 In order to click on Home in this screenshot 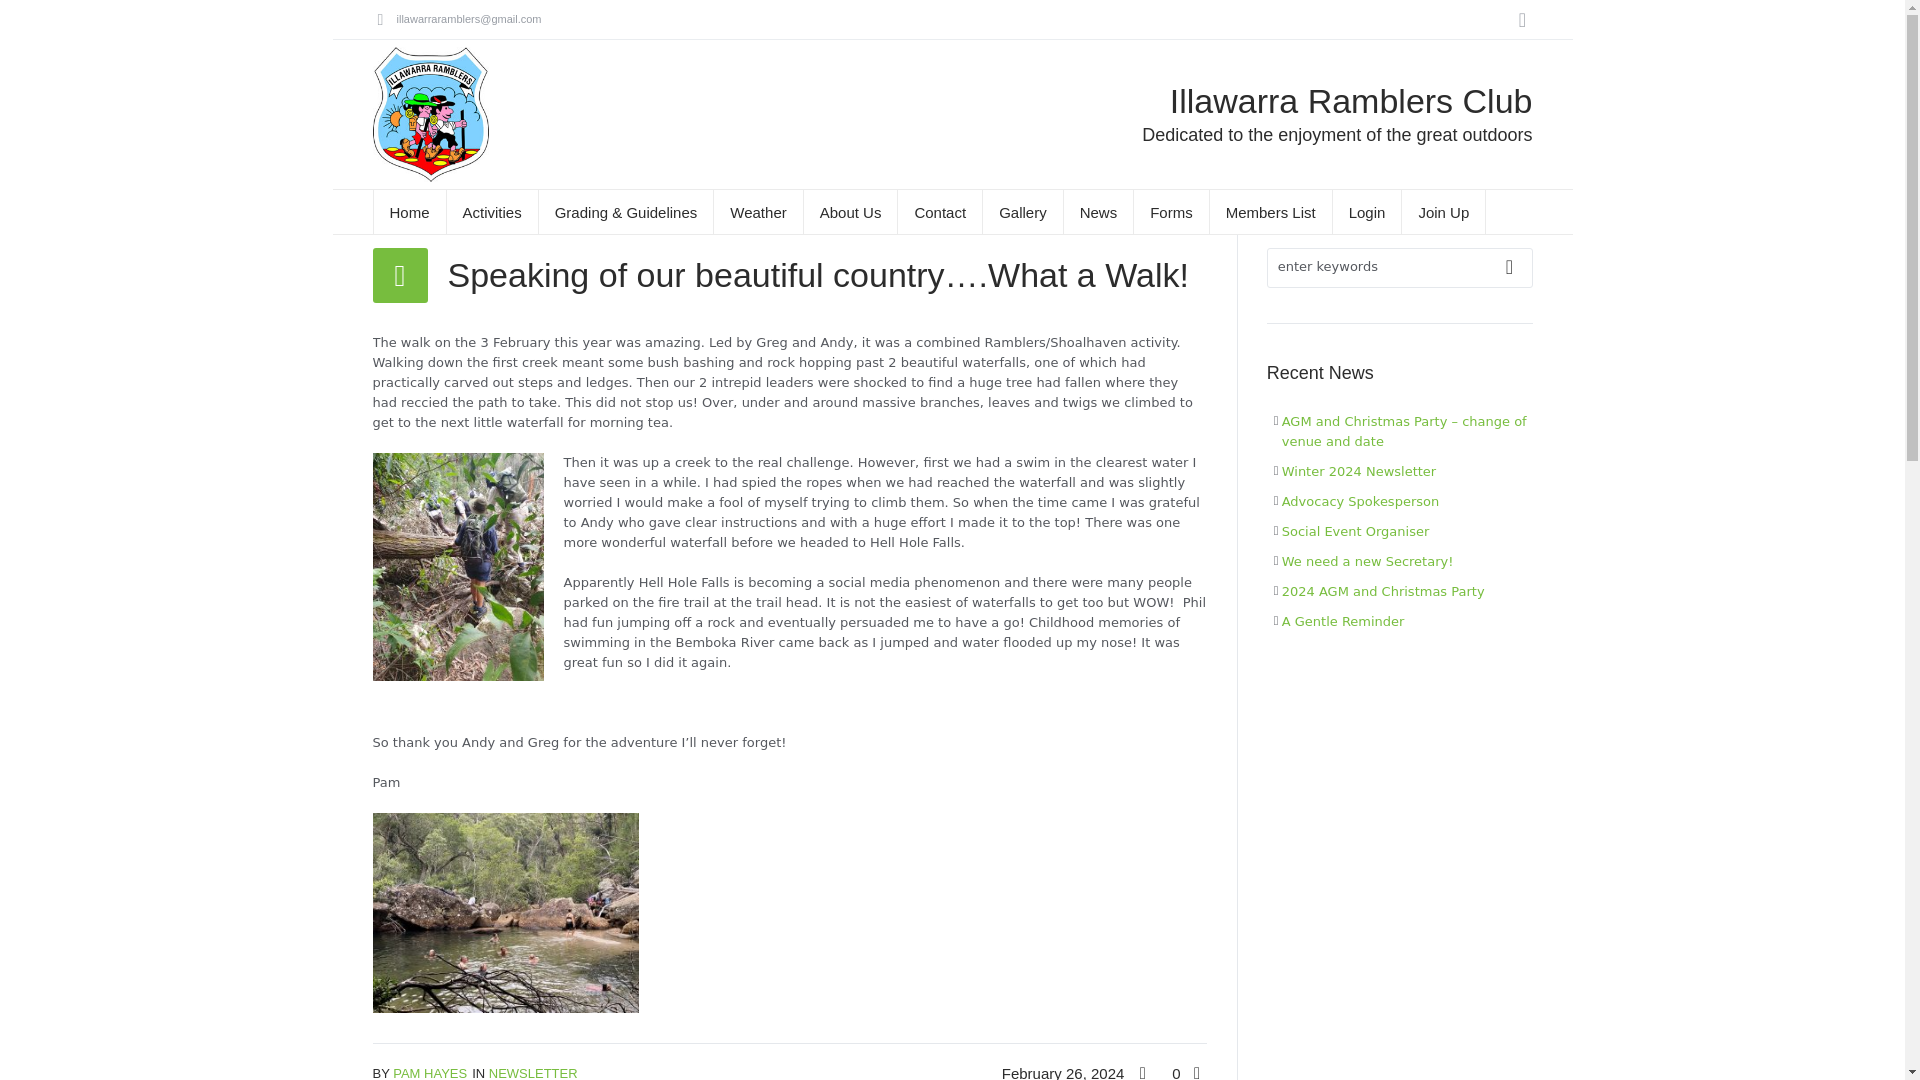, I will do `click(480, 196)`.